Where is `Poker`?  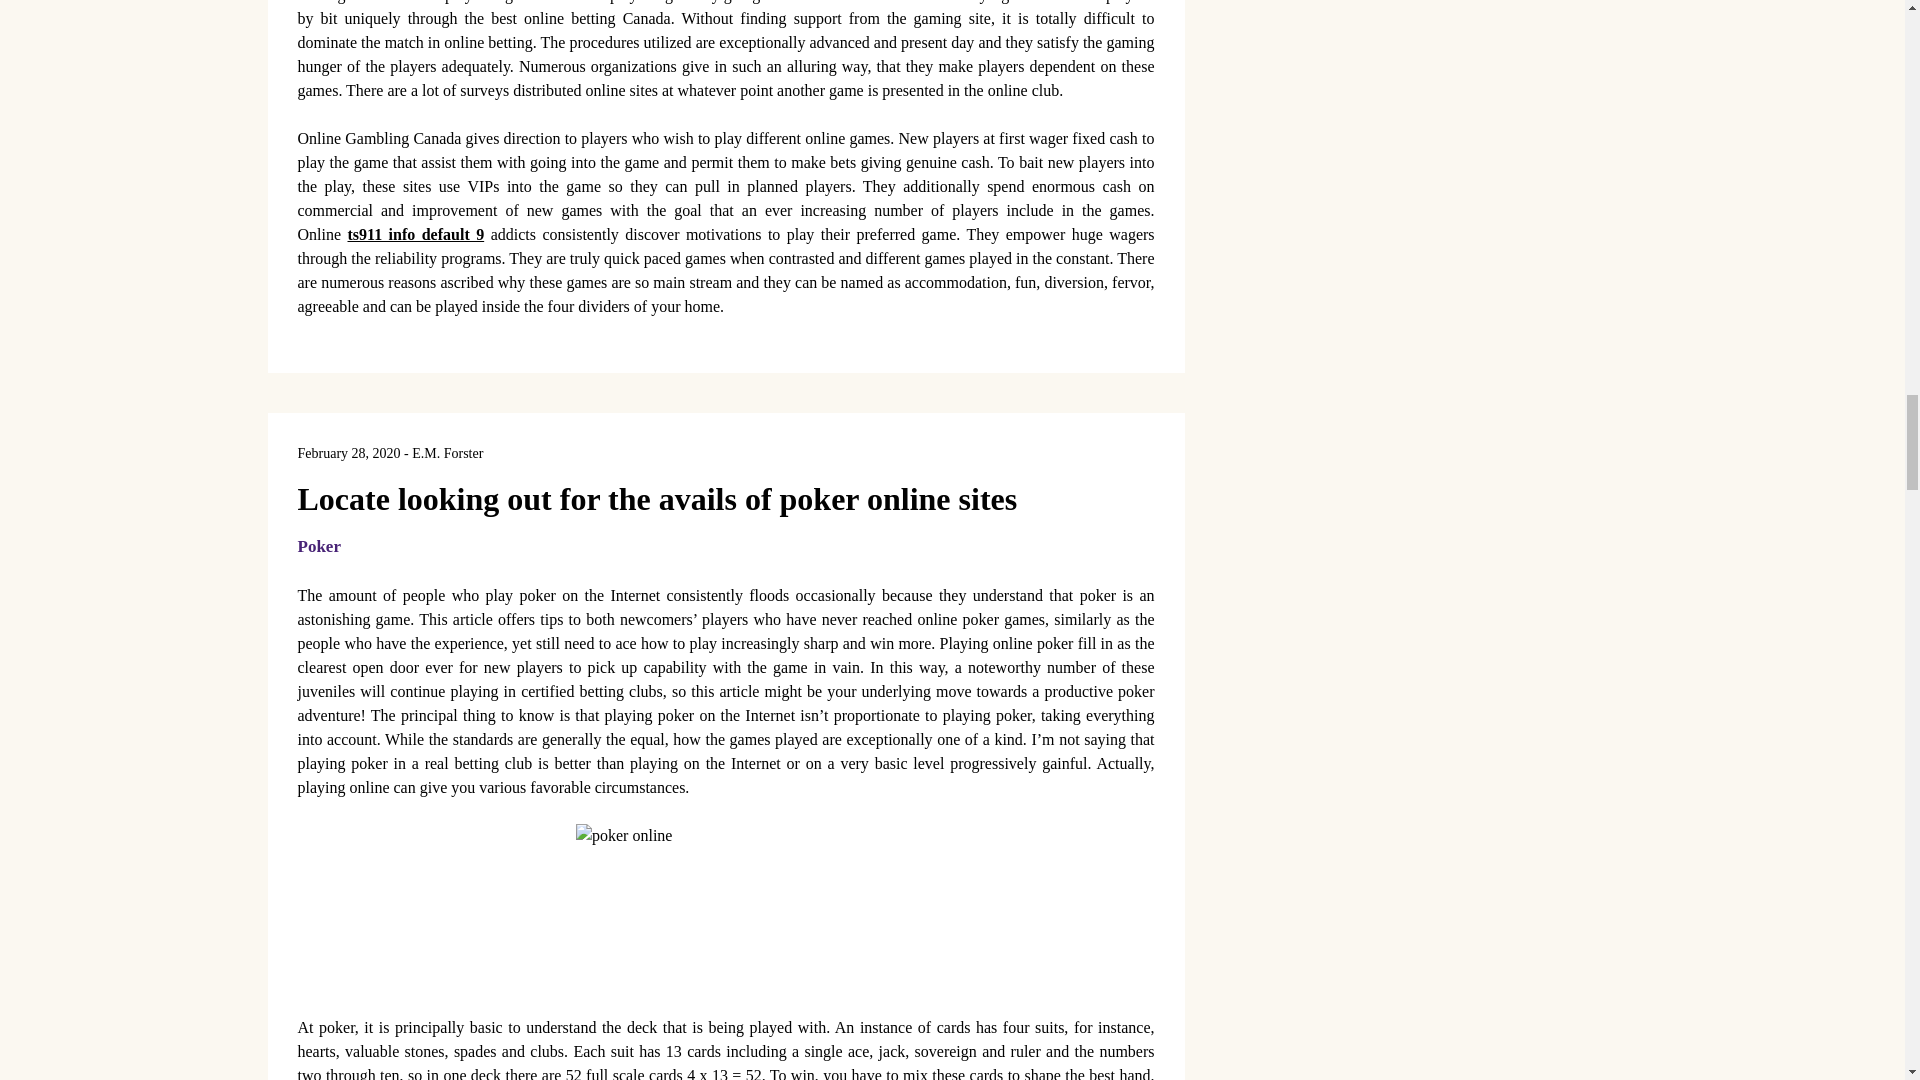
Poker is located at coordinates (319, 546).